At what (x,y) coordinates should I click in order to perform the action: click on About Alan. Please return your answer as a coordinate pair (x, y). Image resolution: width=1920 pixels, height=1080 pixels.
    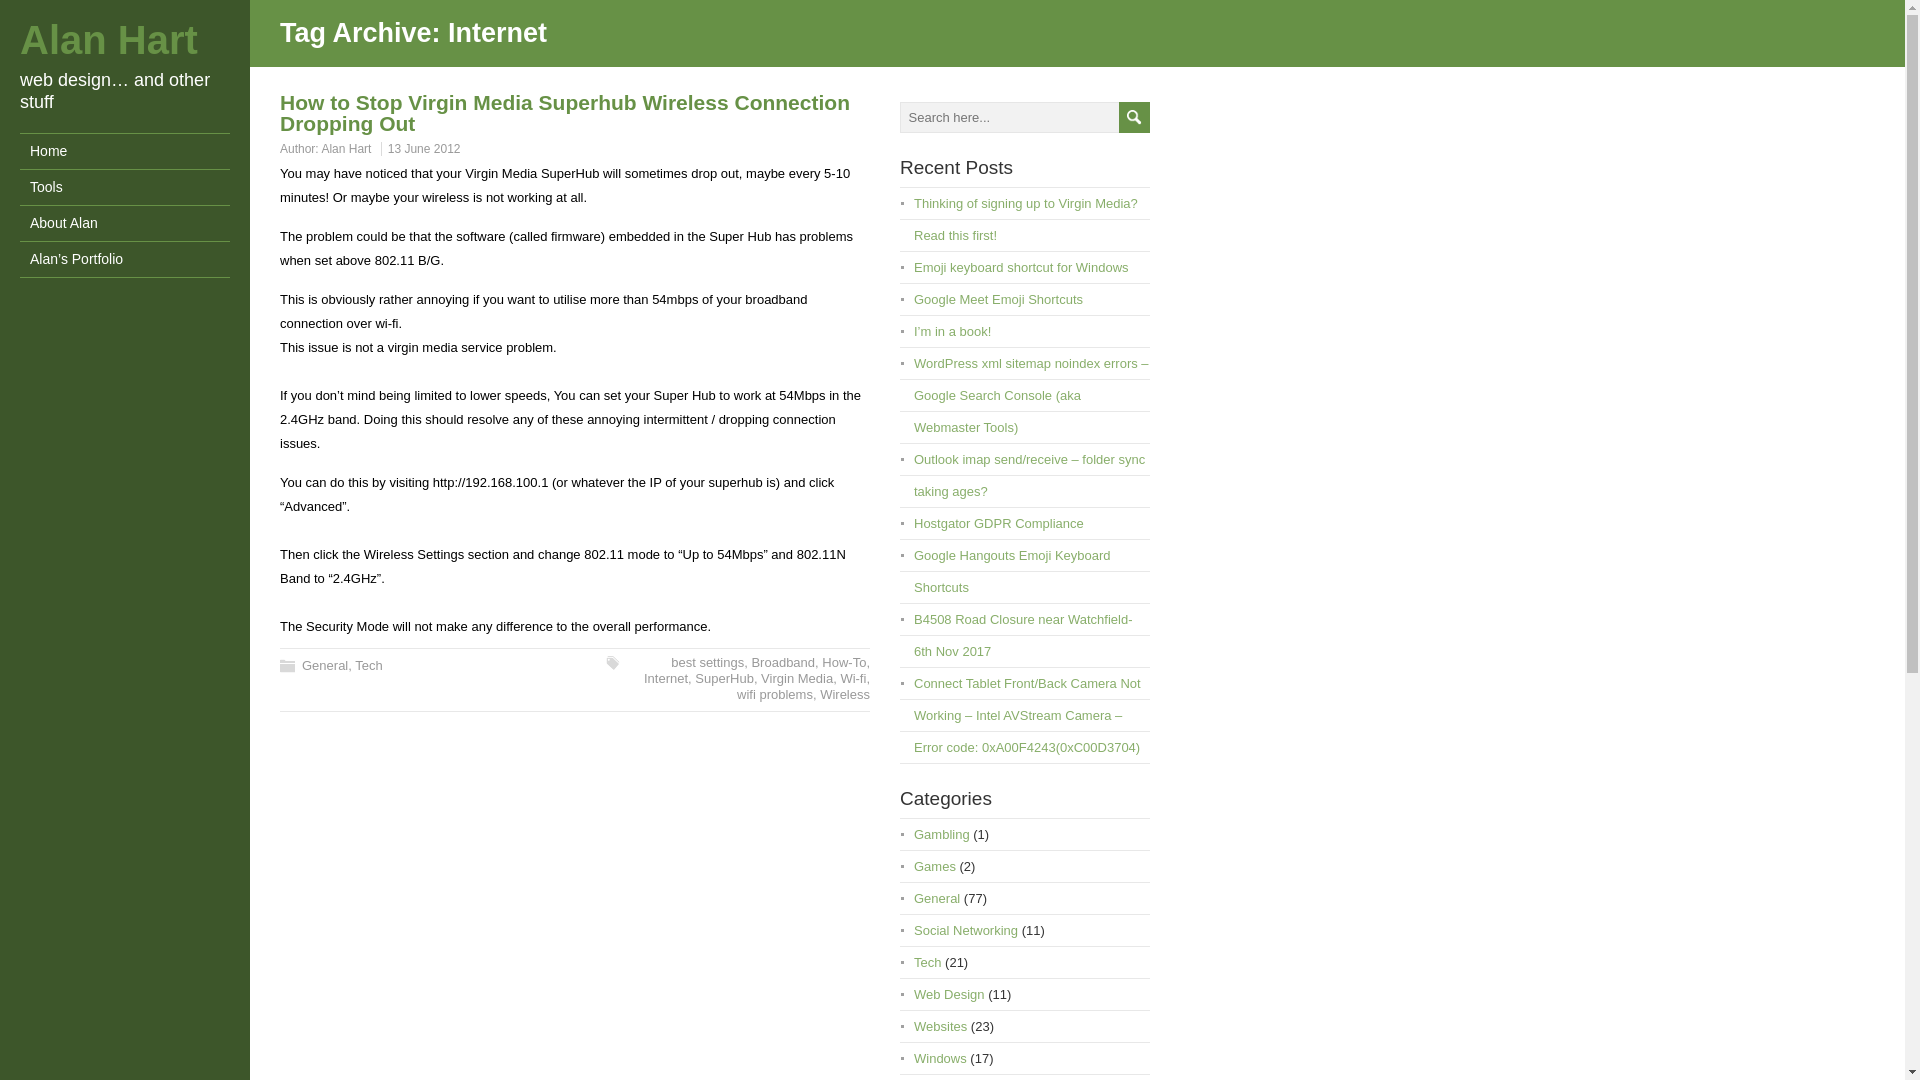
    Looking at the image, I should click on (124, 223).